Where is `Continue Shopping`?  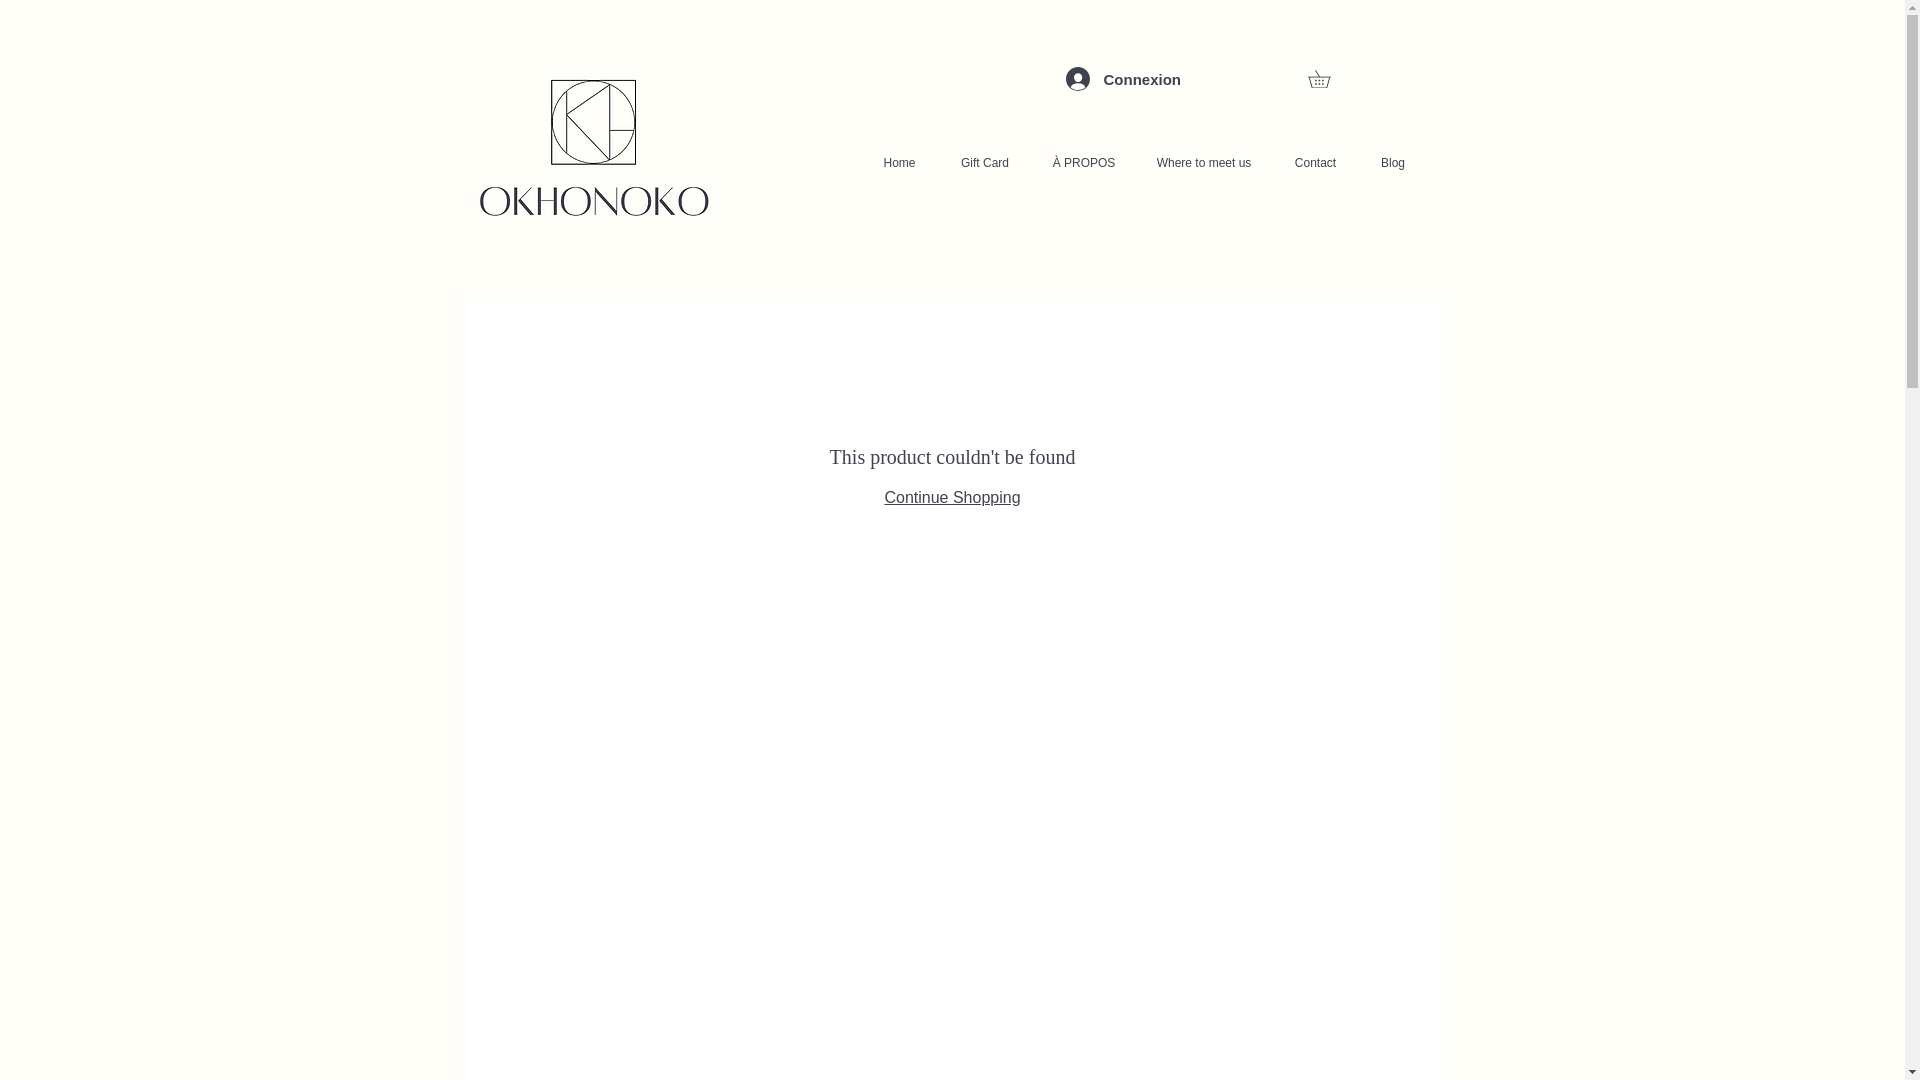 Continue Shopping is located at coordinates (951, 498).